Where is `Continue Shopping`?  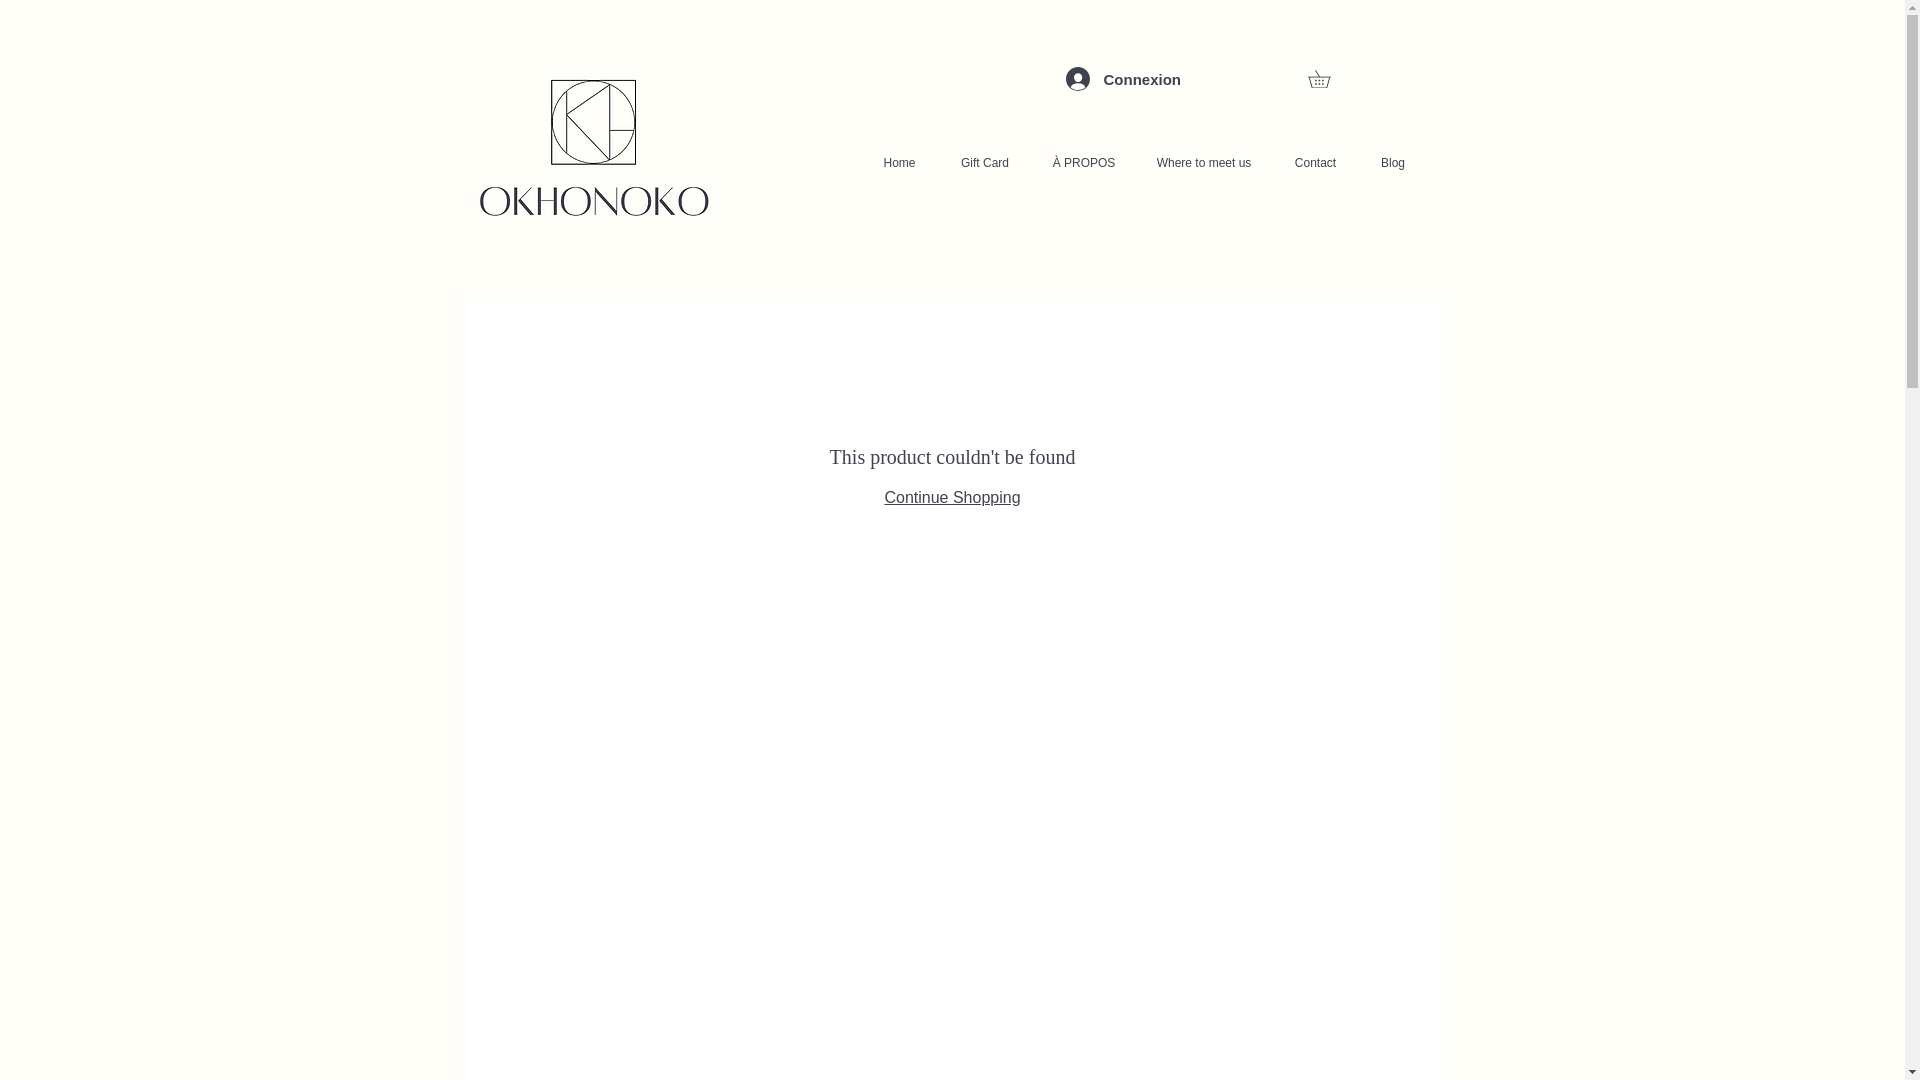 Continue Shopping is located at coordinates (951, 498).